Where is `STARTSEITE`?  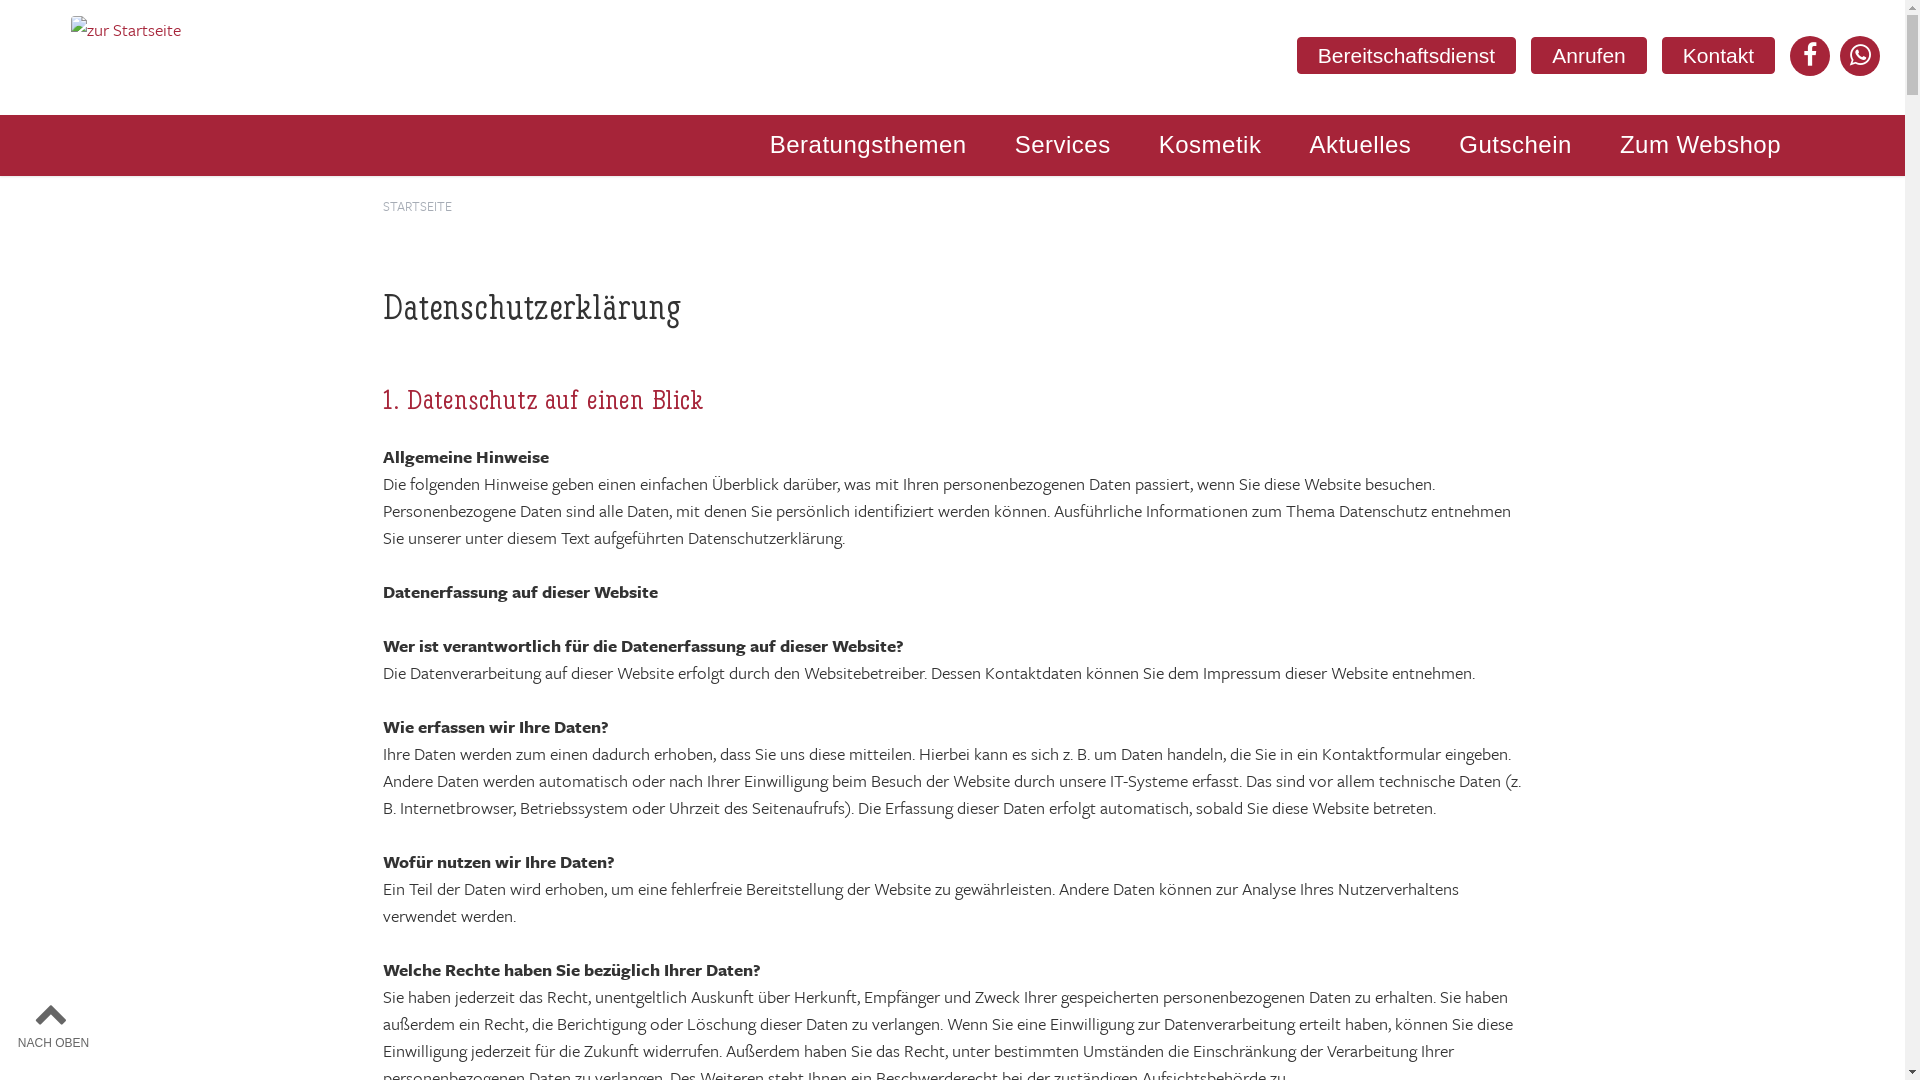
STARTSEITE is located at coordinates (416, 206).